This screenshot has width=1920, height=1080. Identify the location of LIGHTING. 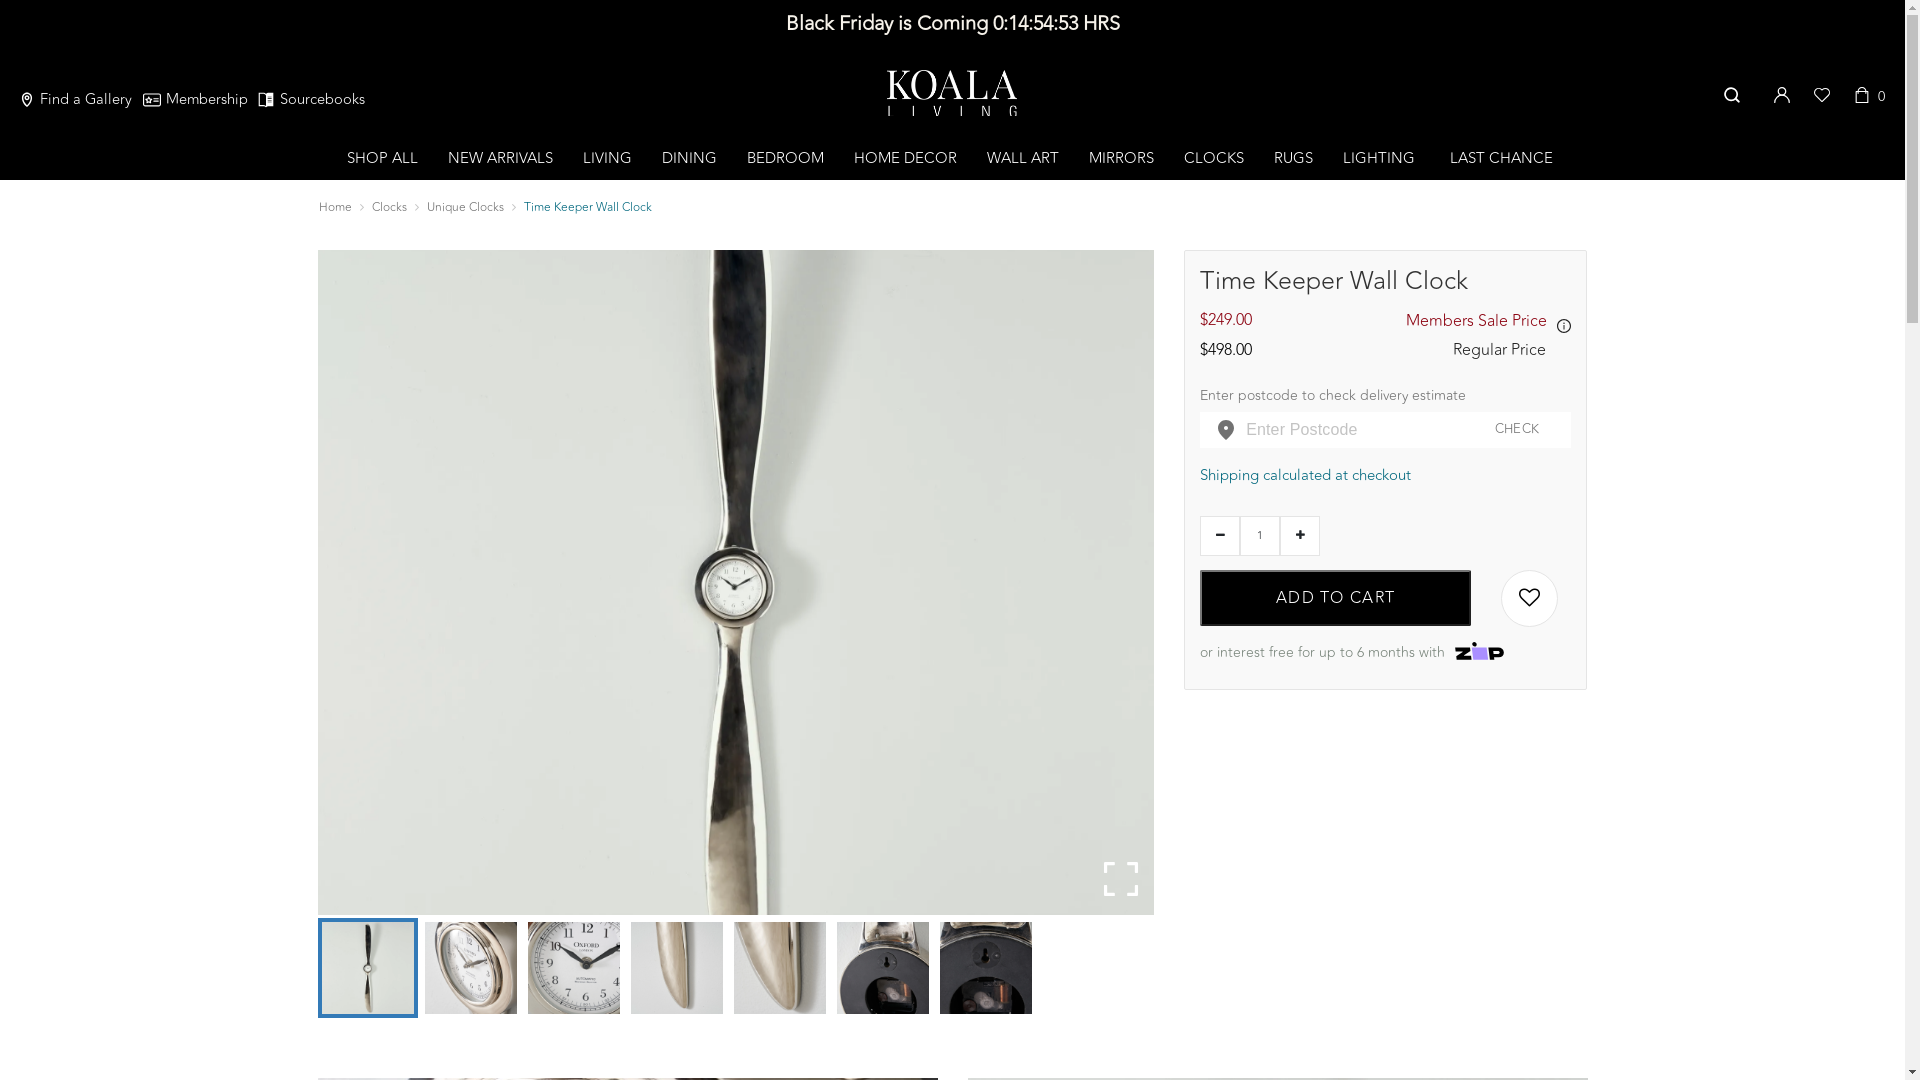
(1379, 158).